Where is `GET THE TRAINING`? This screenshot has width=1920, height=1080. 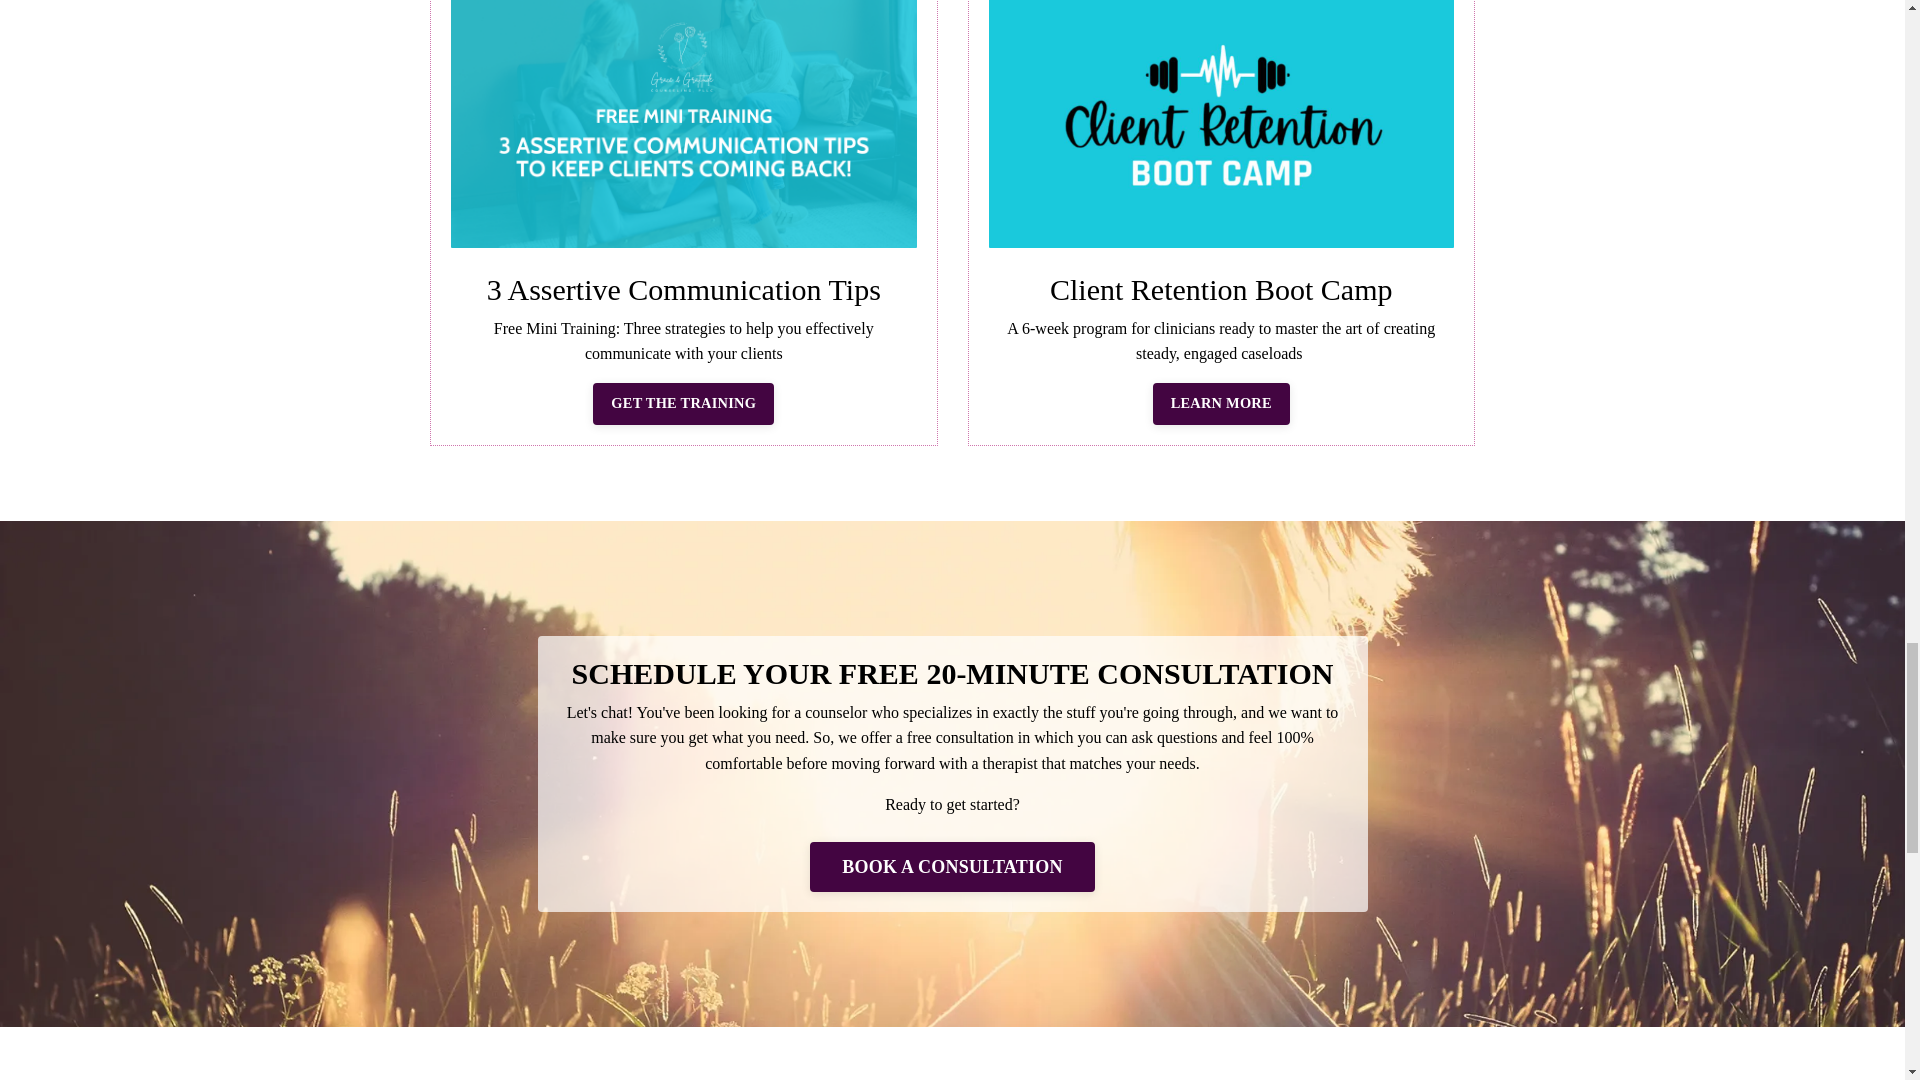 GET THE TRAINING is located at coordinates (683, 404).